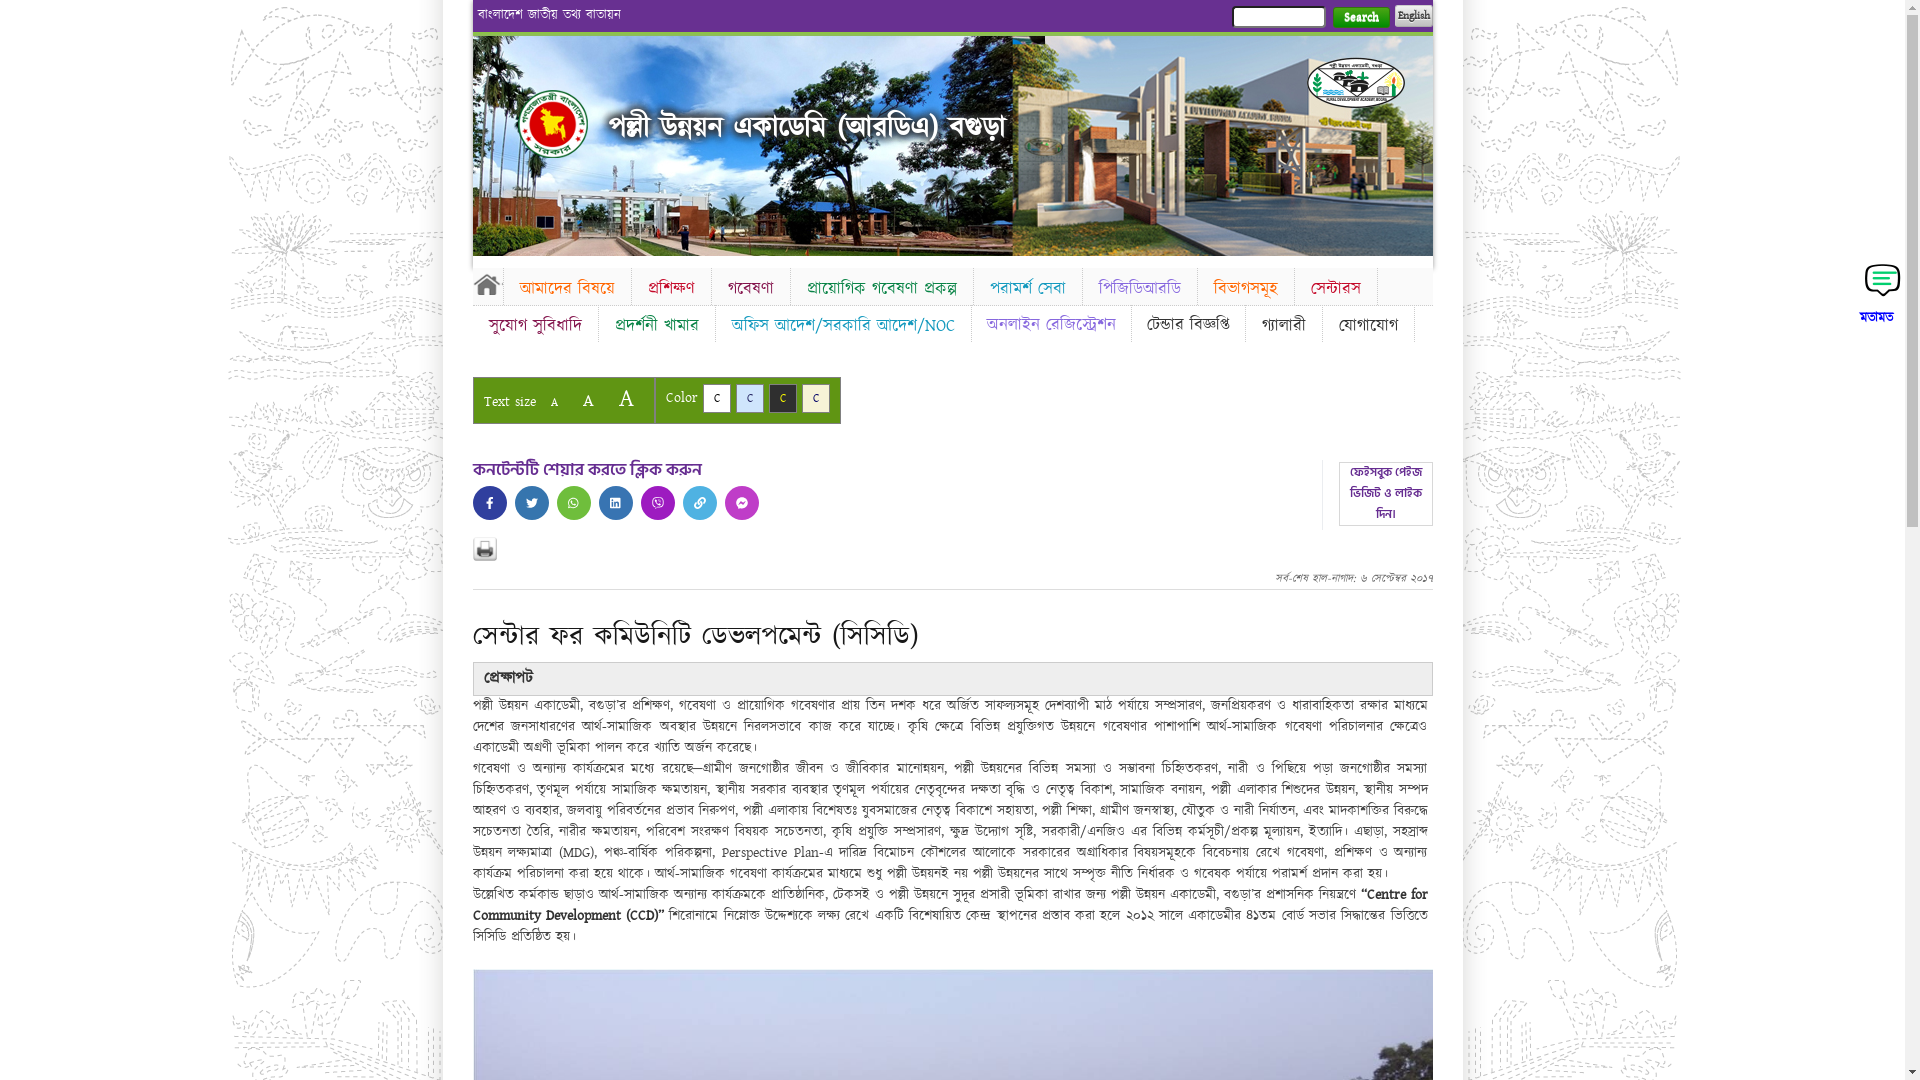  What do you see at coordinates (588, 400) in the screenshot?
I see `A` at bounding box center [588, 400].